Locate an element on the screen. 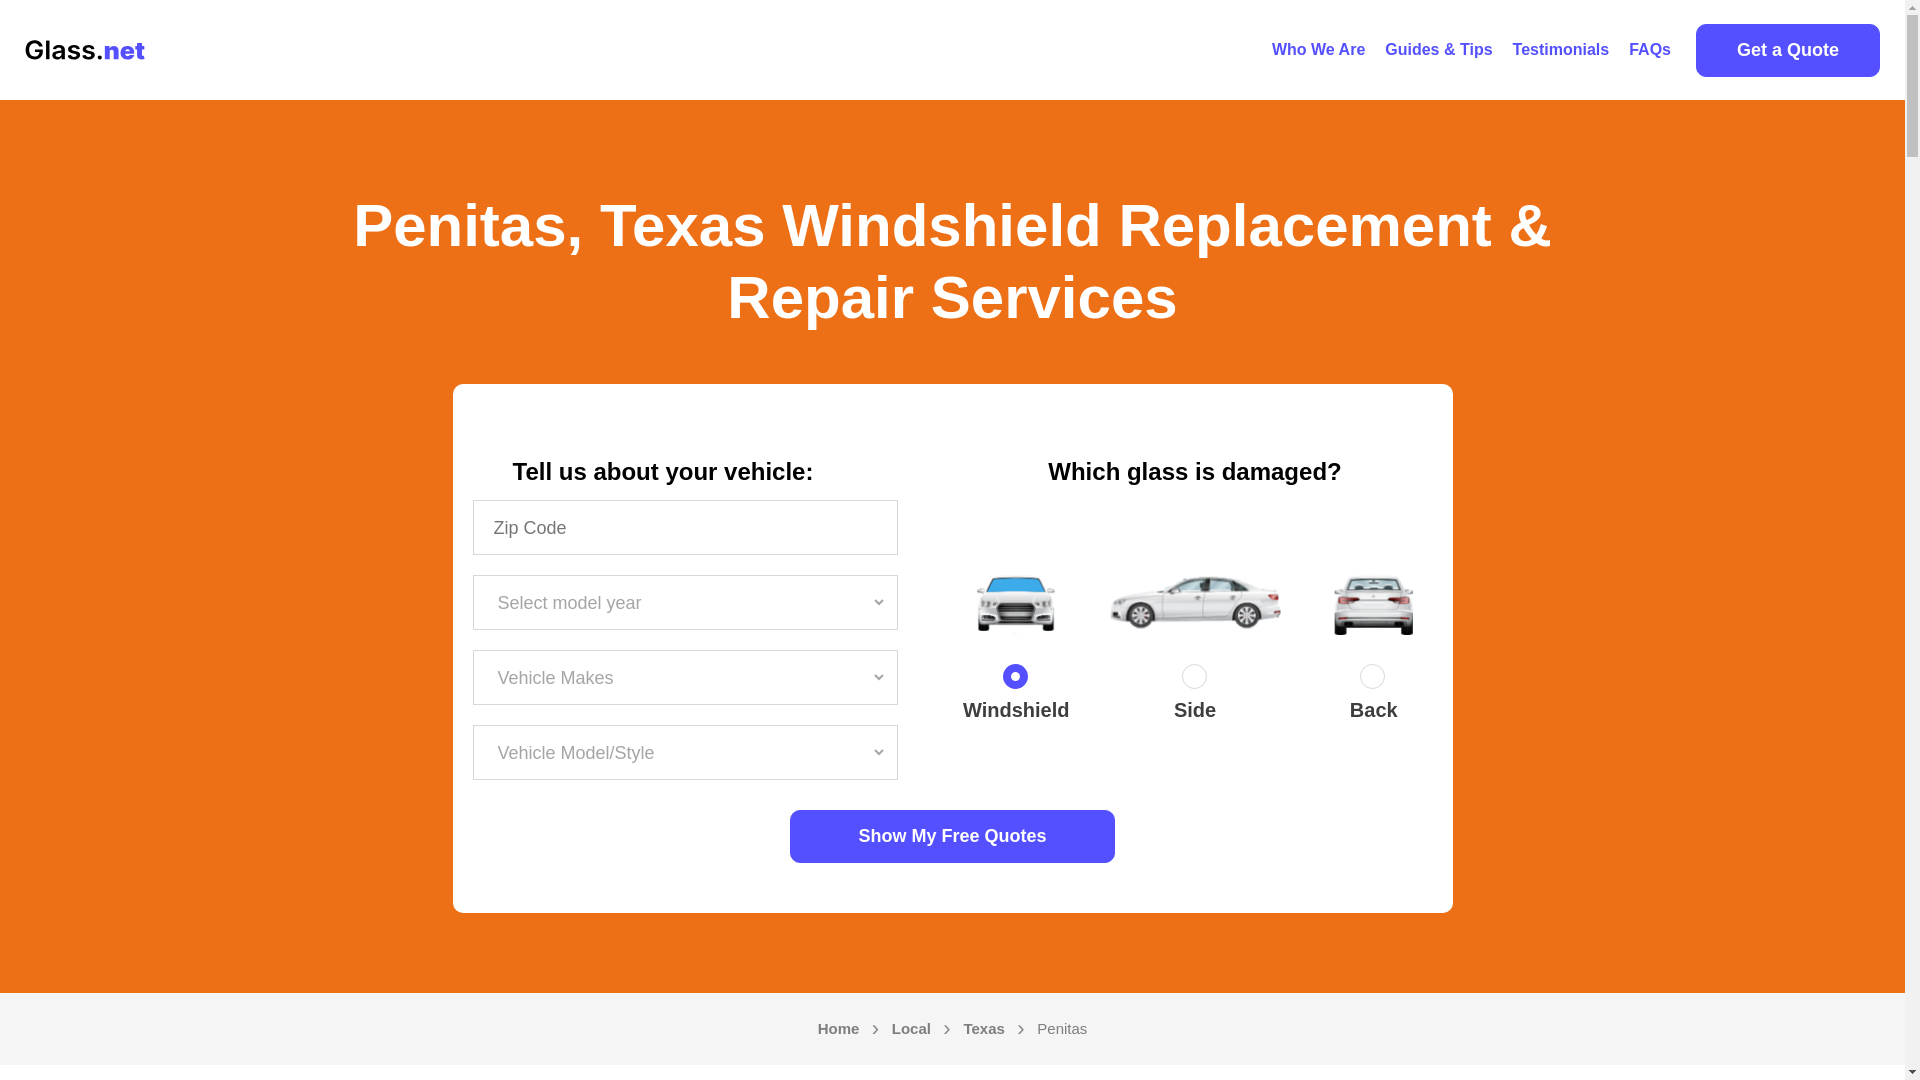 The width and height of the screenshot is (1920, 1080). Show My Free Quotes is located at coordinates (952, 836).